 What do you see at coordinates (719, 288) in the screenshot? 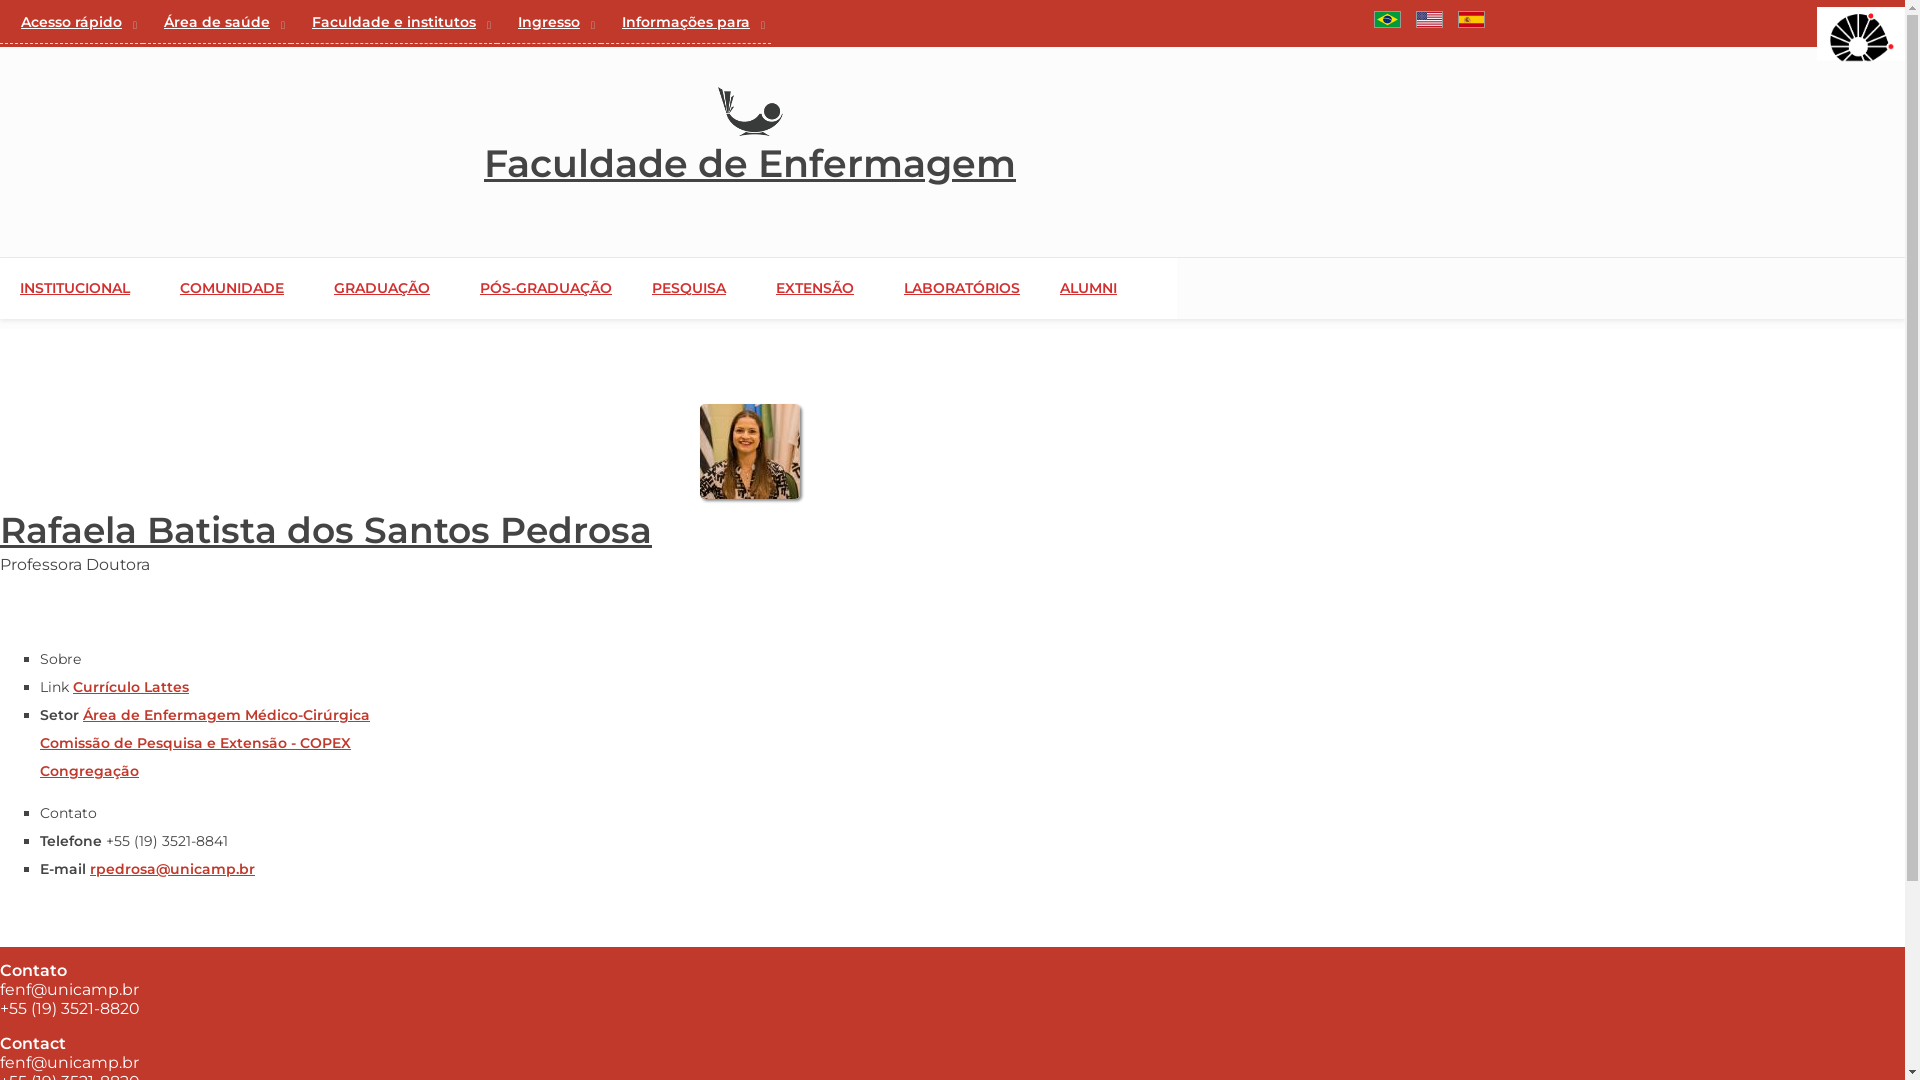
I see `PESQUISA` at bounding box center [719, 288].